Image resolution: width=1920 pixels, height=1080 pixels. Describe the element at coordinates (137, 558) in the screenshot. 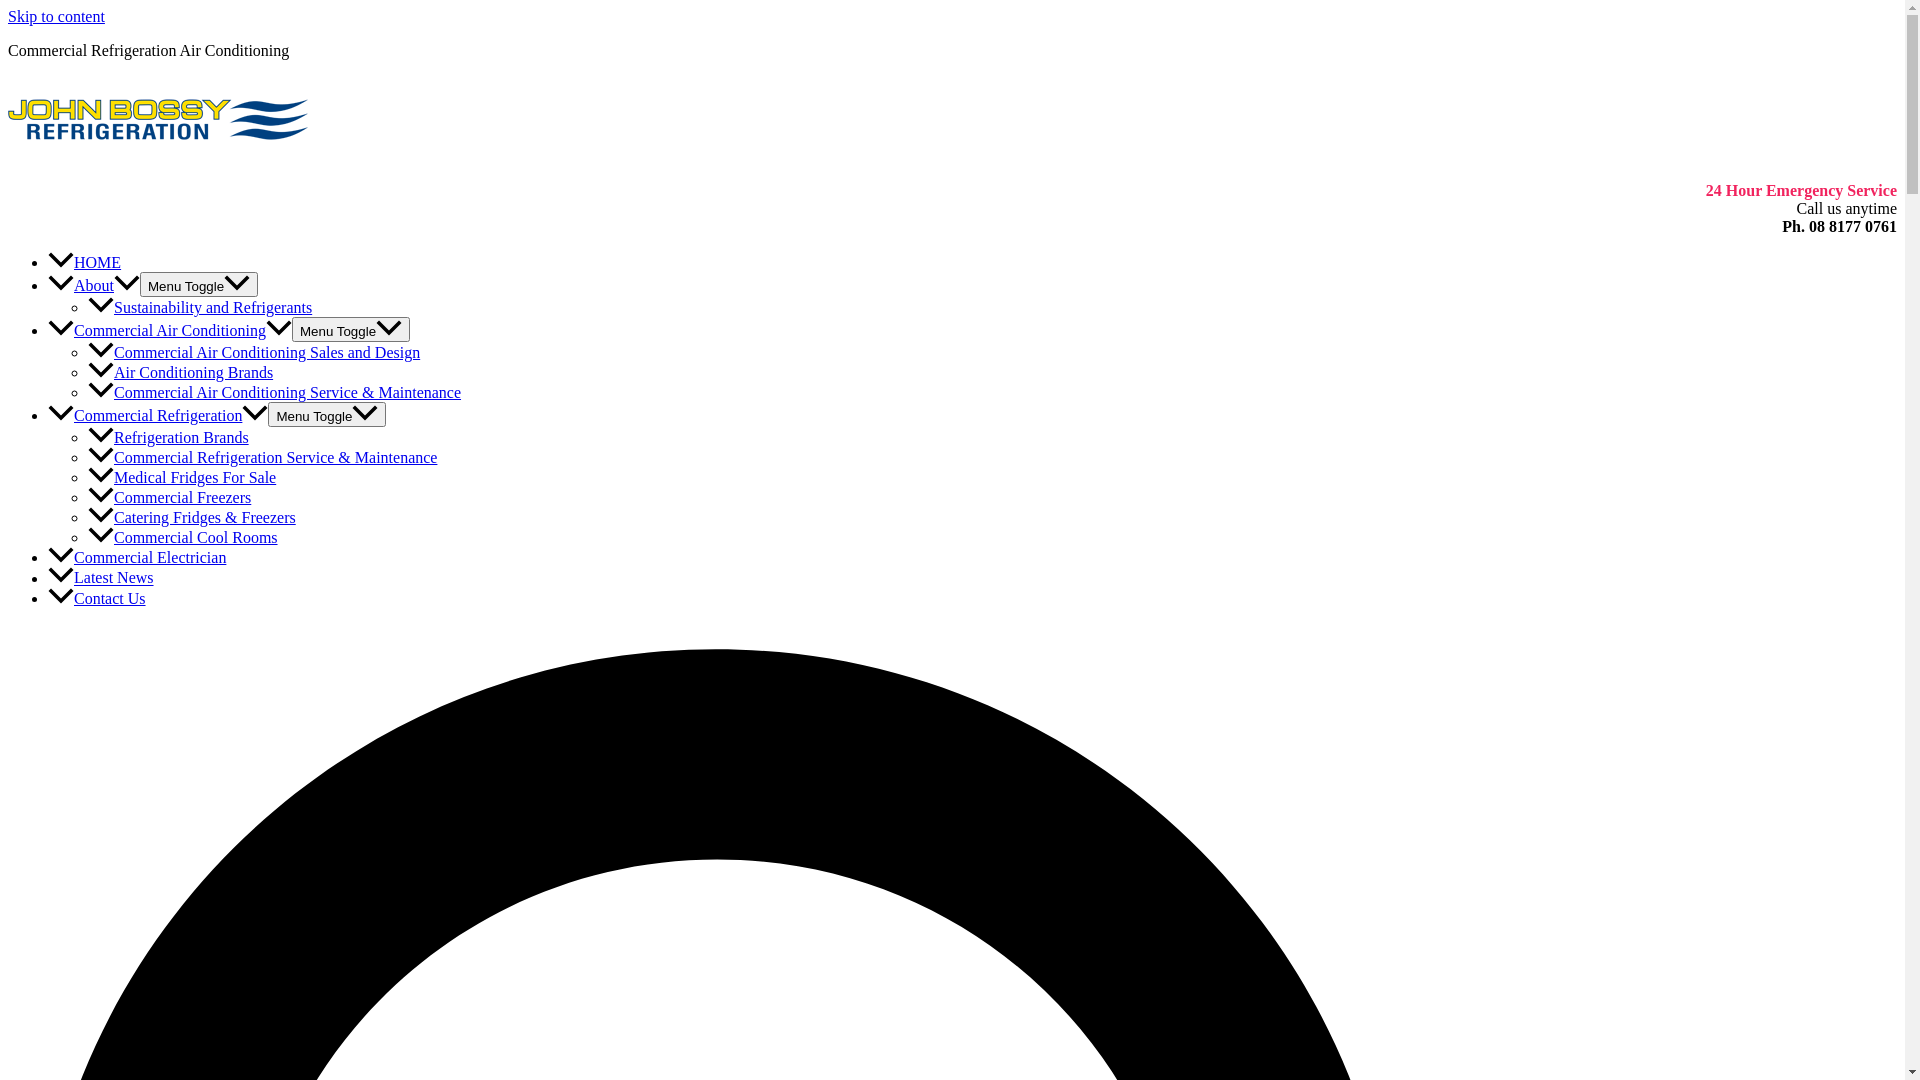

I see `Commercial Electrician` at that location.